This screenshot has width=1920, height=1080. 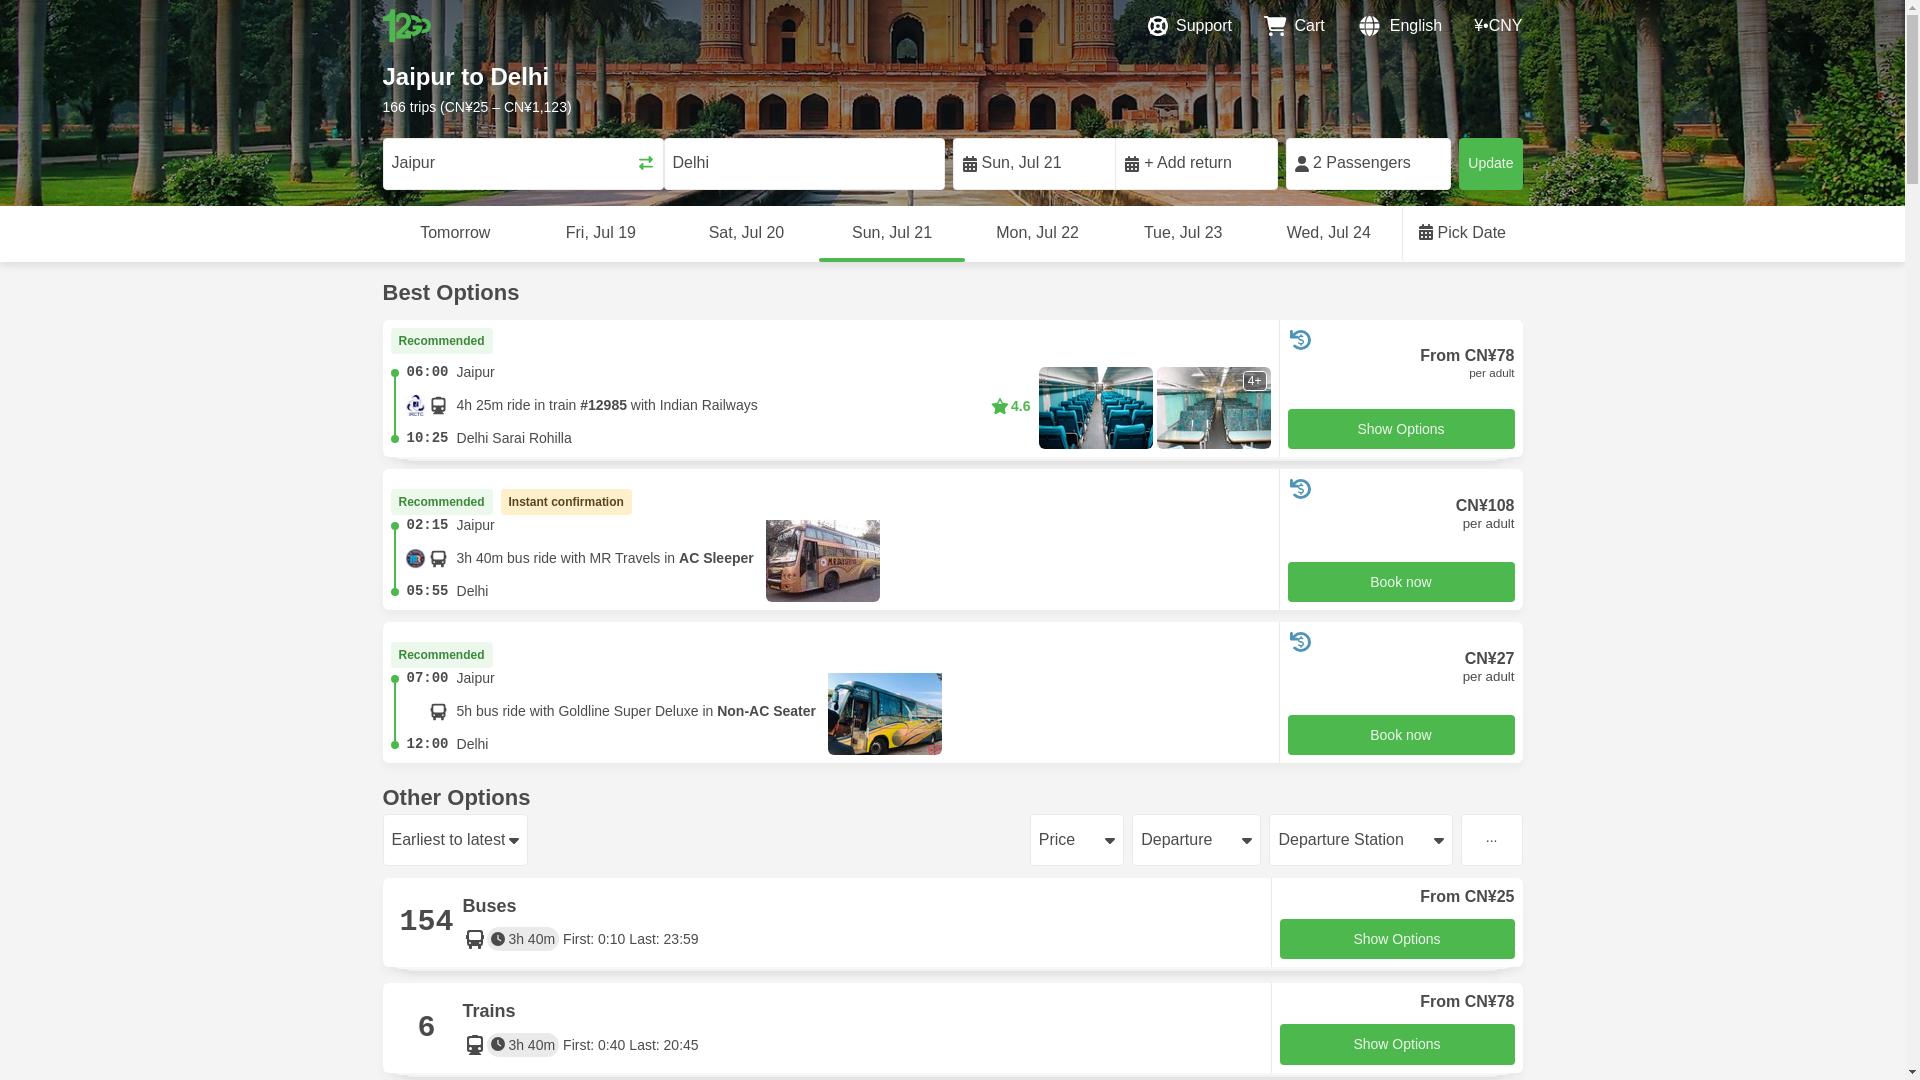 I want to click on Sat, Jul 20, so click(x=746, y=234).